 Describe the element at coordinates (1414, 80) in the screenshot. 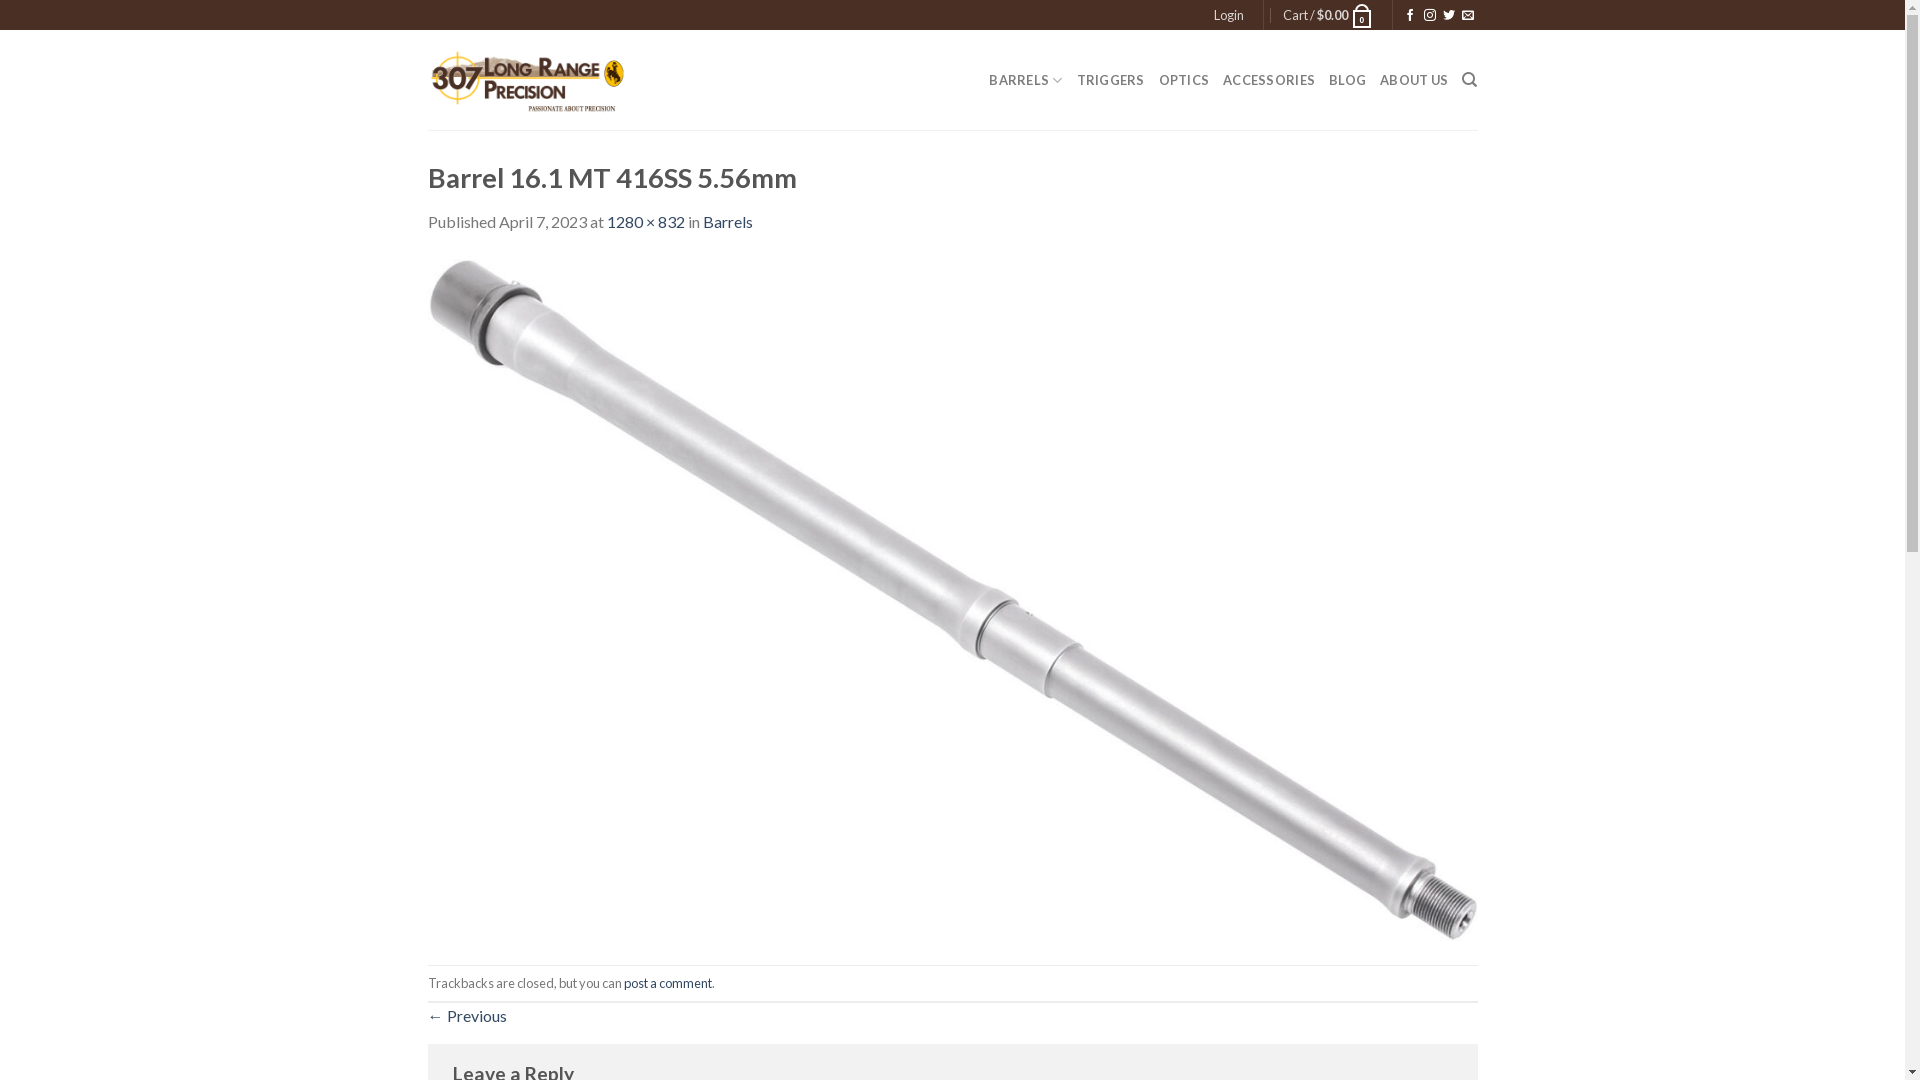

I see `ABOUT US` at that location.